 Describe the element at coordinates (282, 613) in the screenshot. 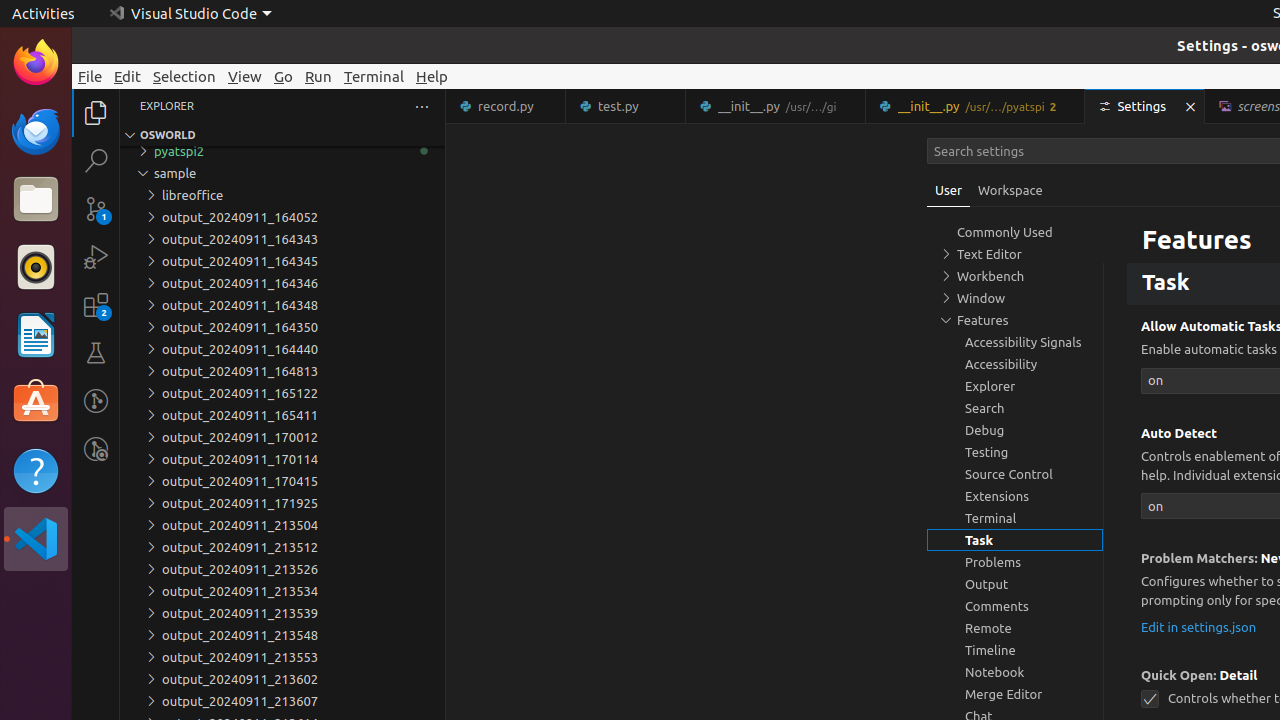

I see `output_20240911_213539` at that location.